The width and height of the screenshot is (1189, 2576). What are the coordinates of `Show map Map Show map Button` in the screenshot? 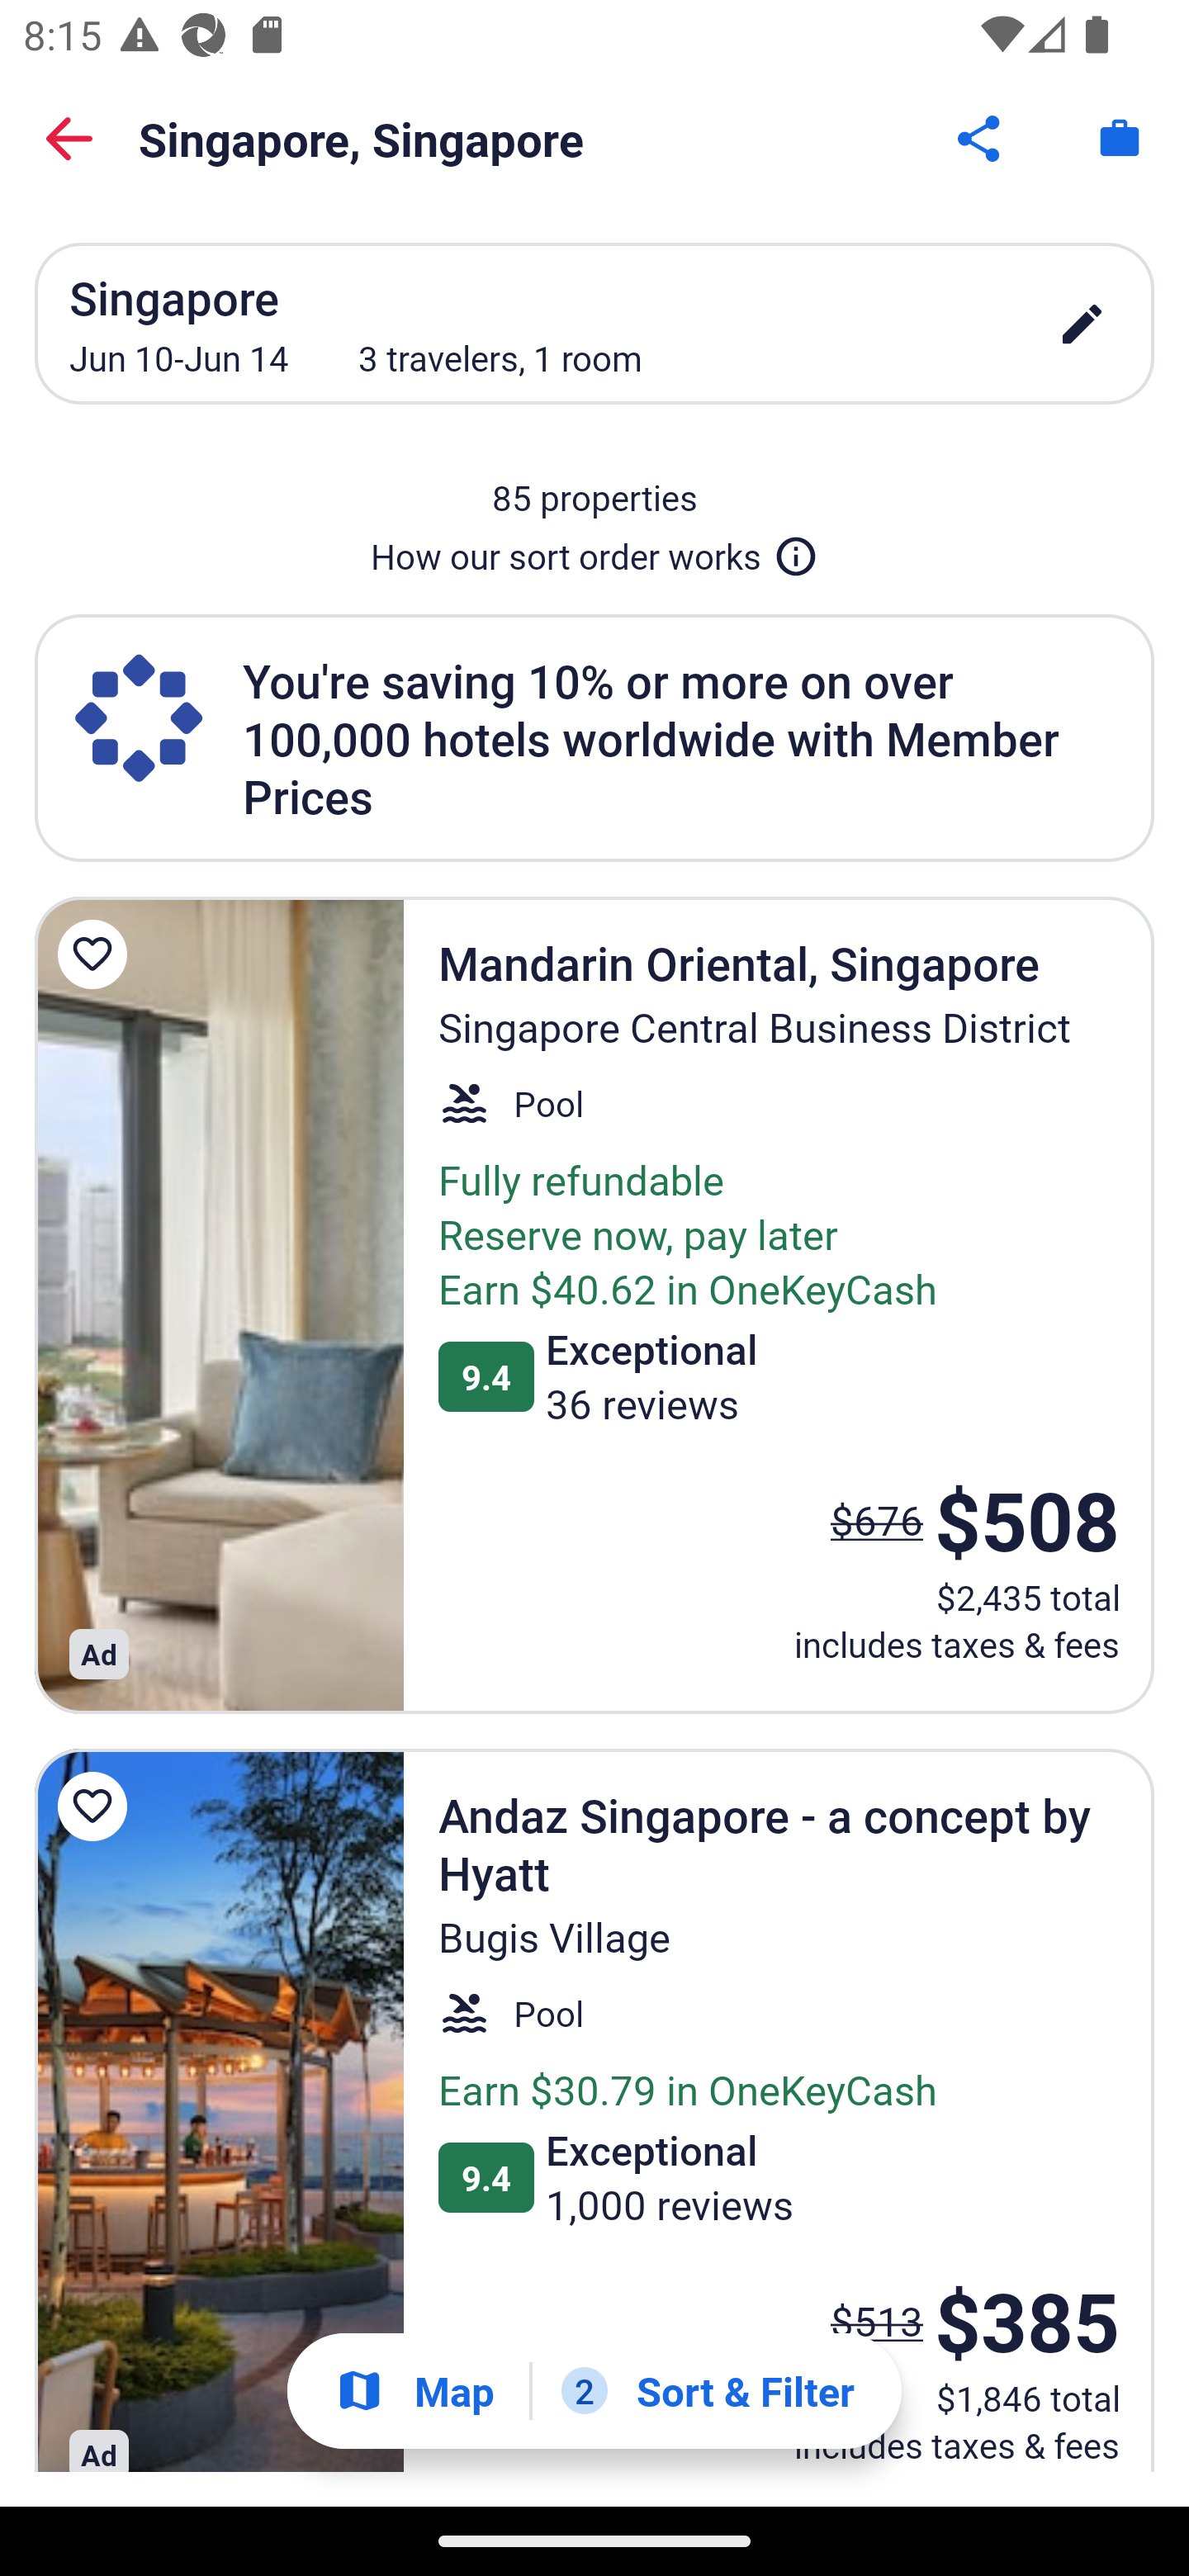 It's located at (414, 2391).